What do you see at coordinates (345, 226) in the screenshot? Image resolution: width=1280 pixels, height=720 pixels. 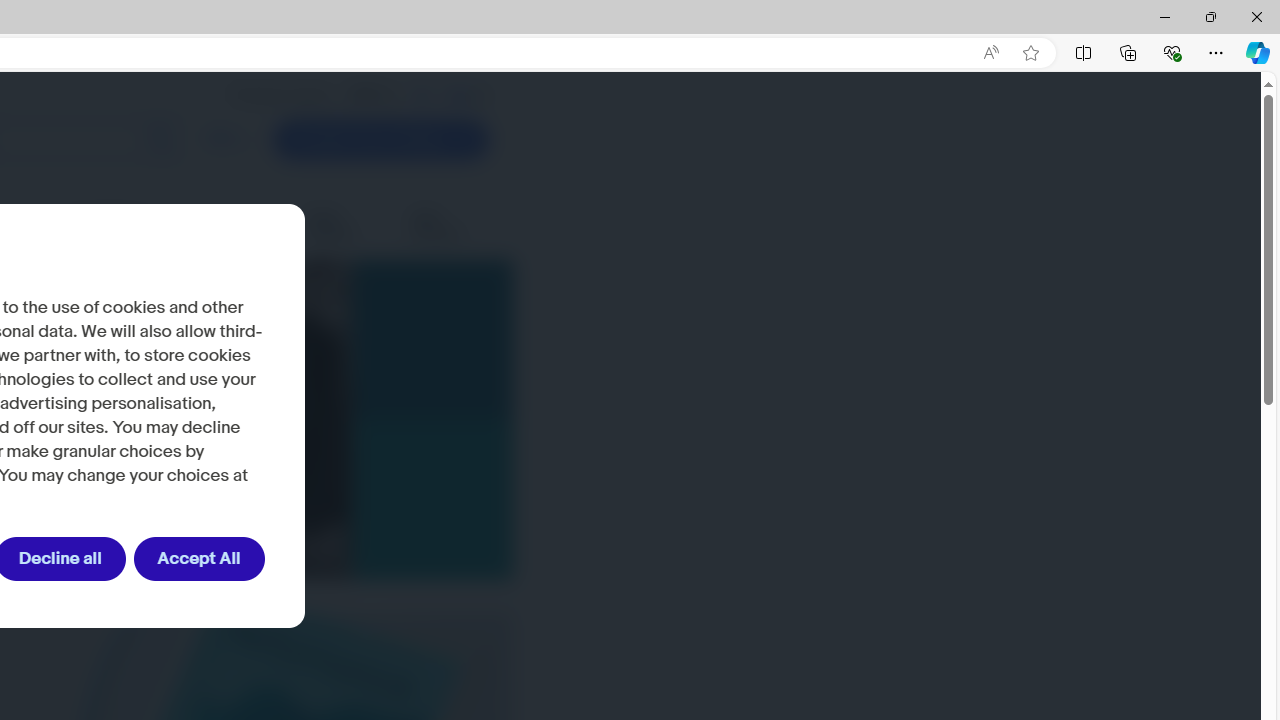 I see `Seller updates` at bounding box center [345, 226].